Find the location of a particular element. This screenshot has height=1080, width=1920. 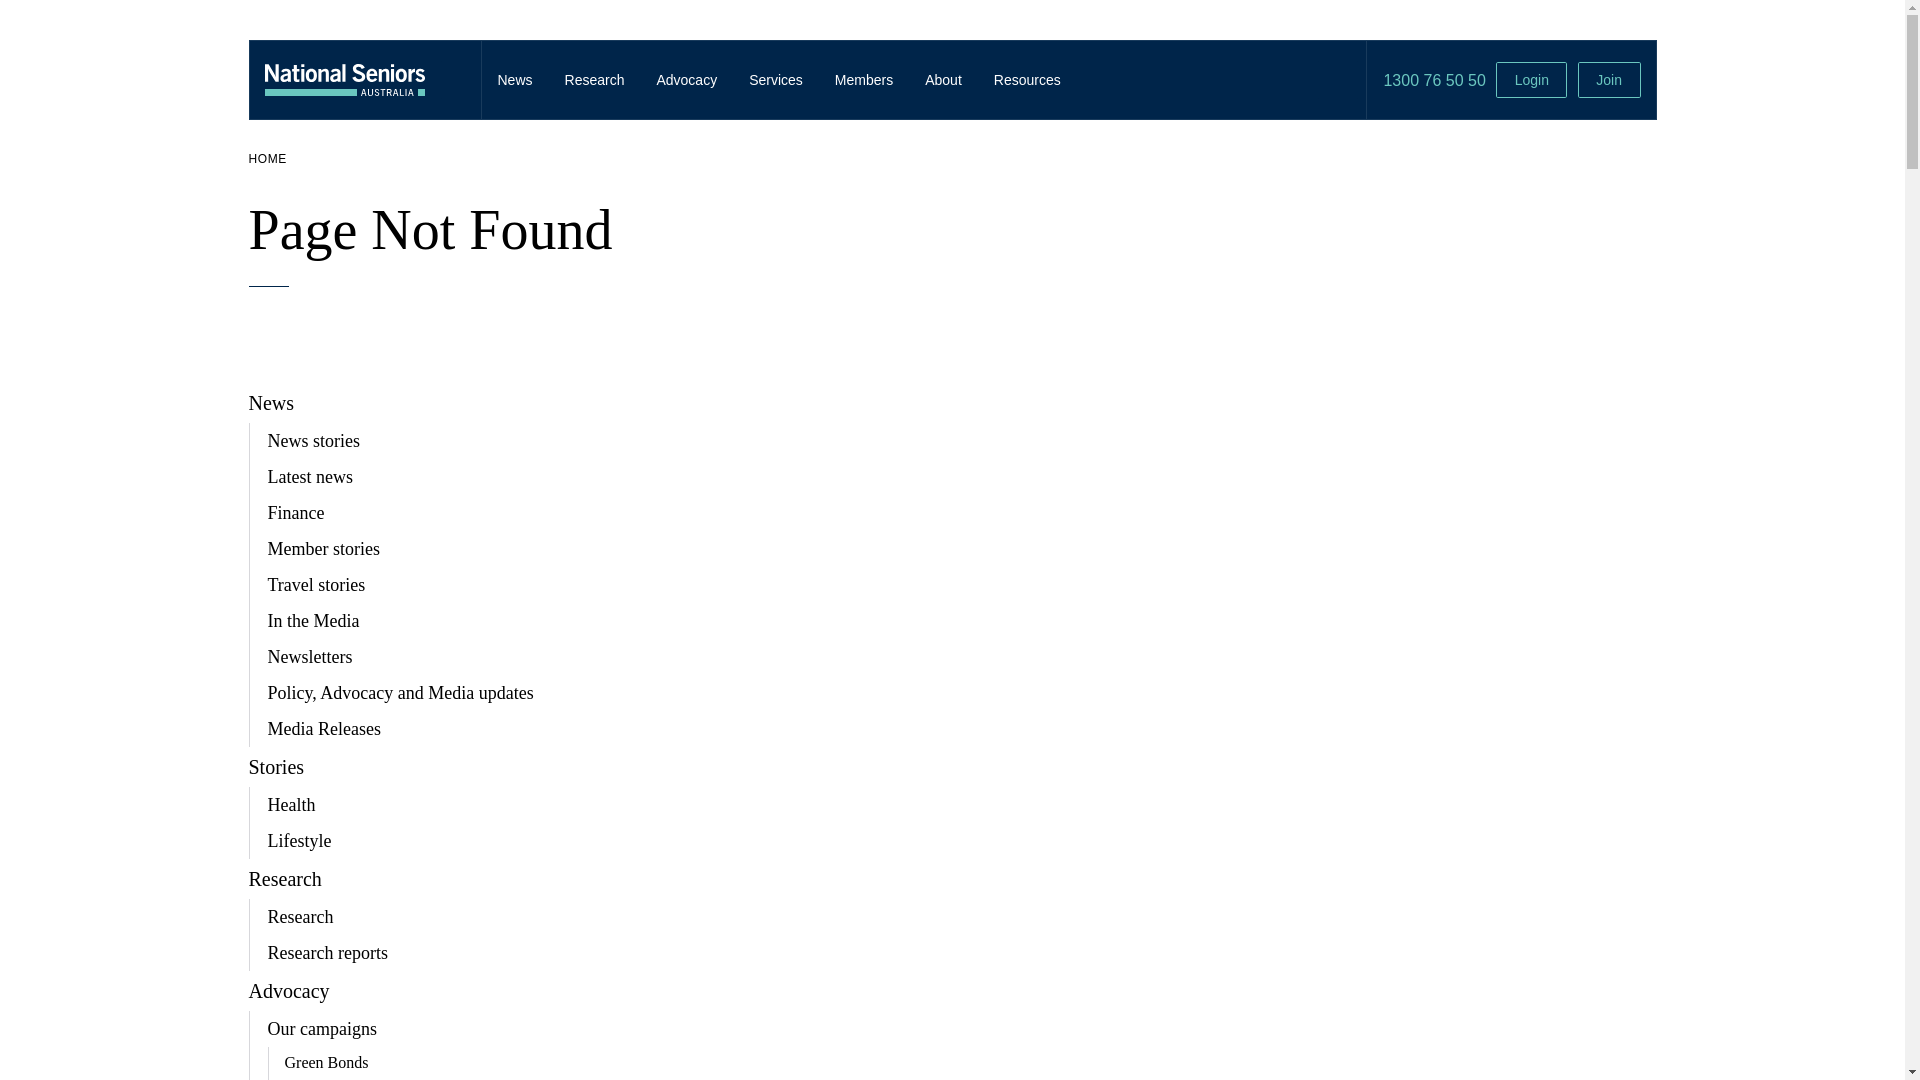

Member stories is located at coordinates (324, 549).